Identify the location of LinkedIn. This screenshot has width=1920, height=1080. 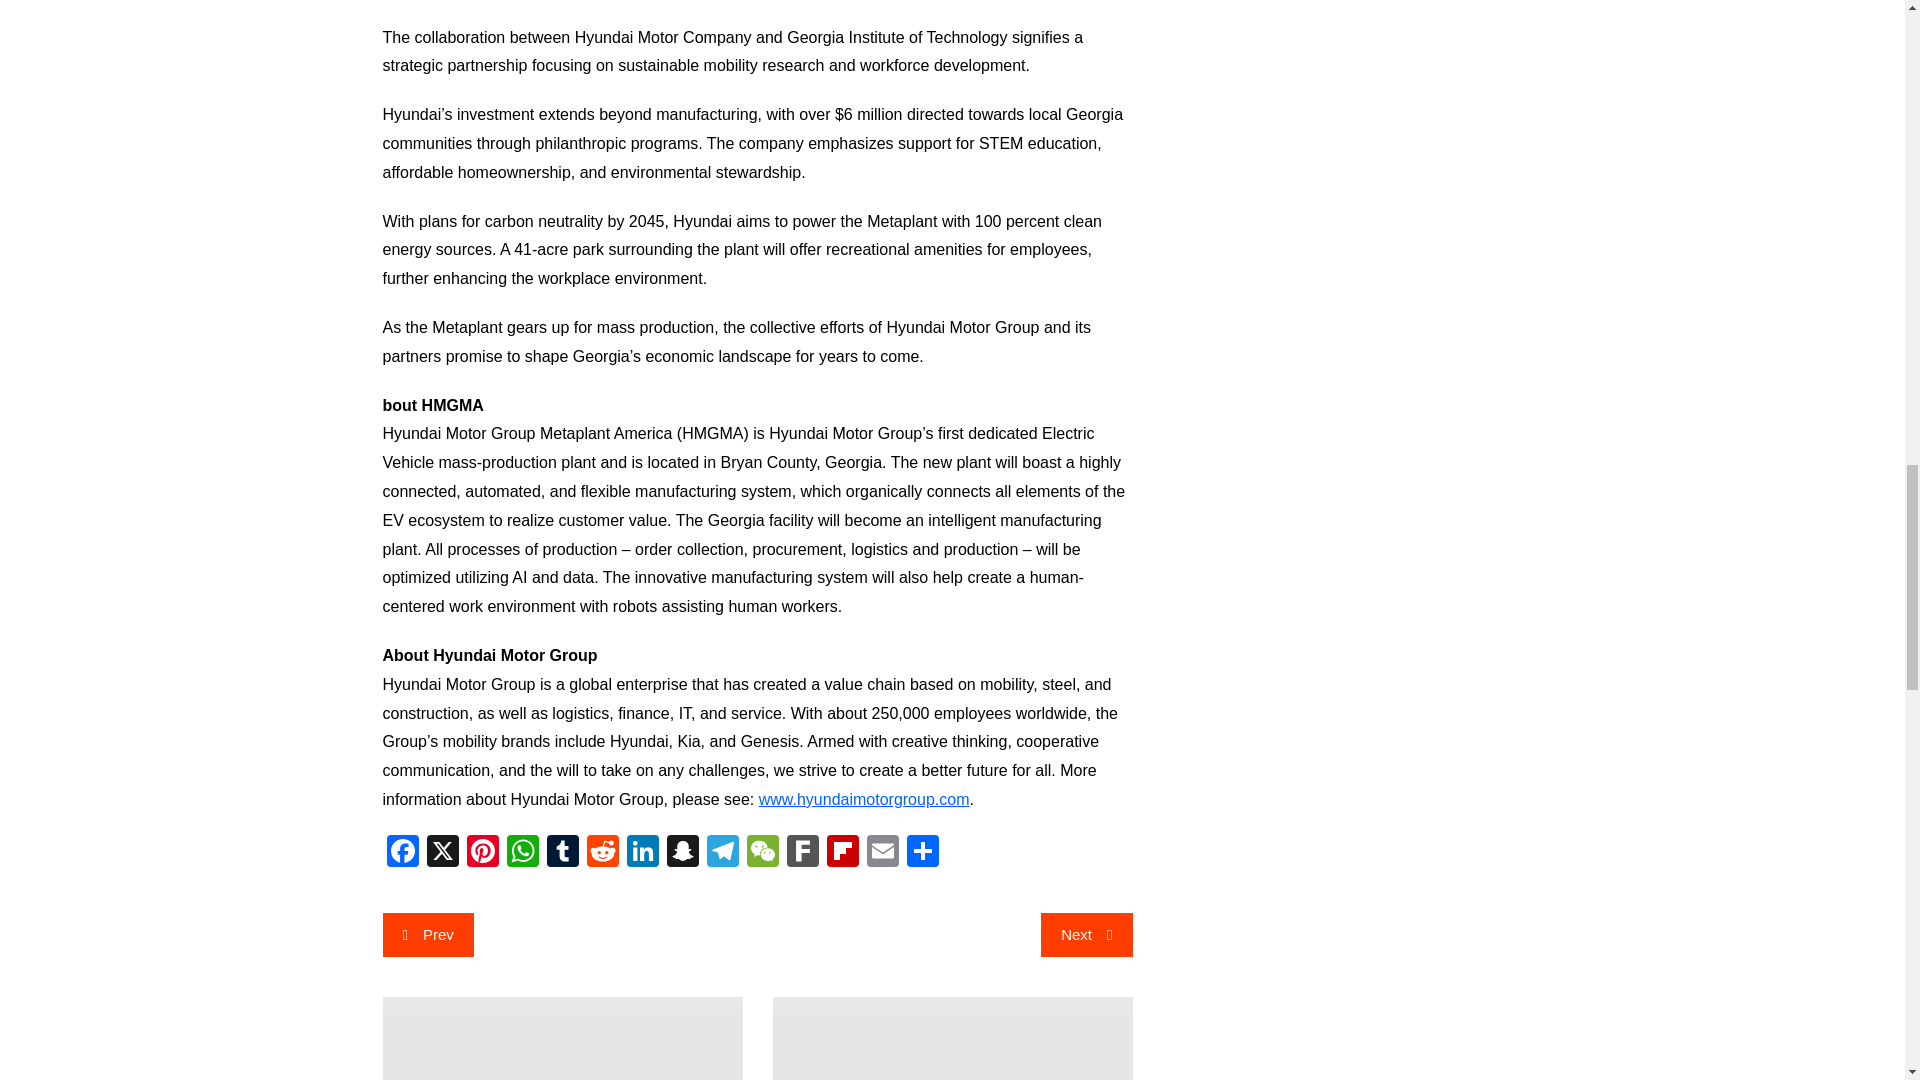
(642, 853).